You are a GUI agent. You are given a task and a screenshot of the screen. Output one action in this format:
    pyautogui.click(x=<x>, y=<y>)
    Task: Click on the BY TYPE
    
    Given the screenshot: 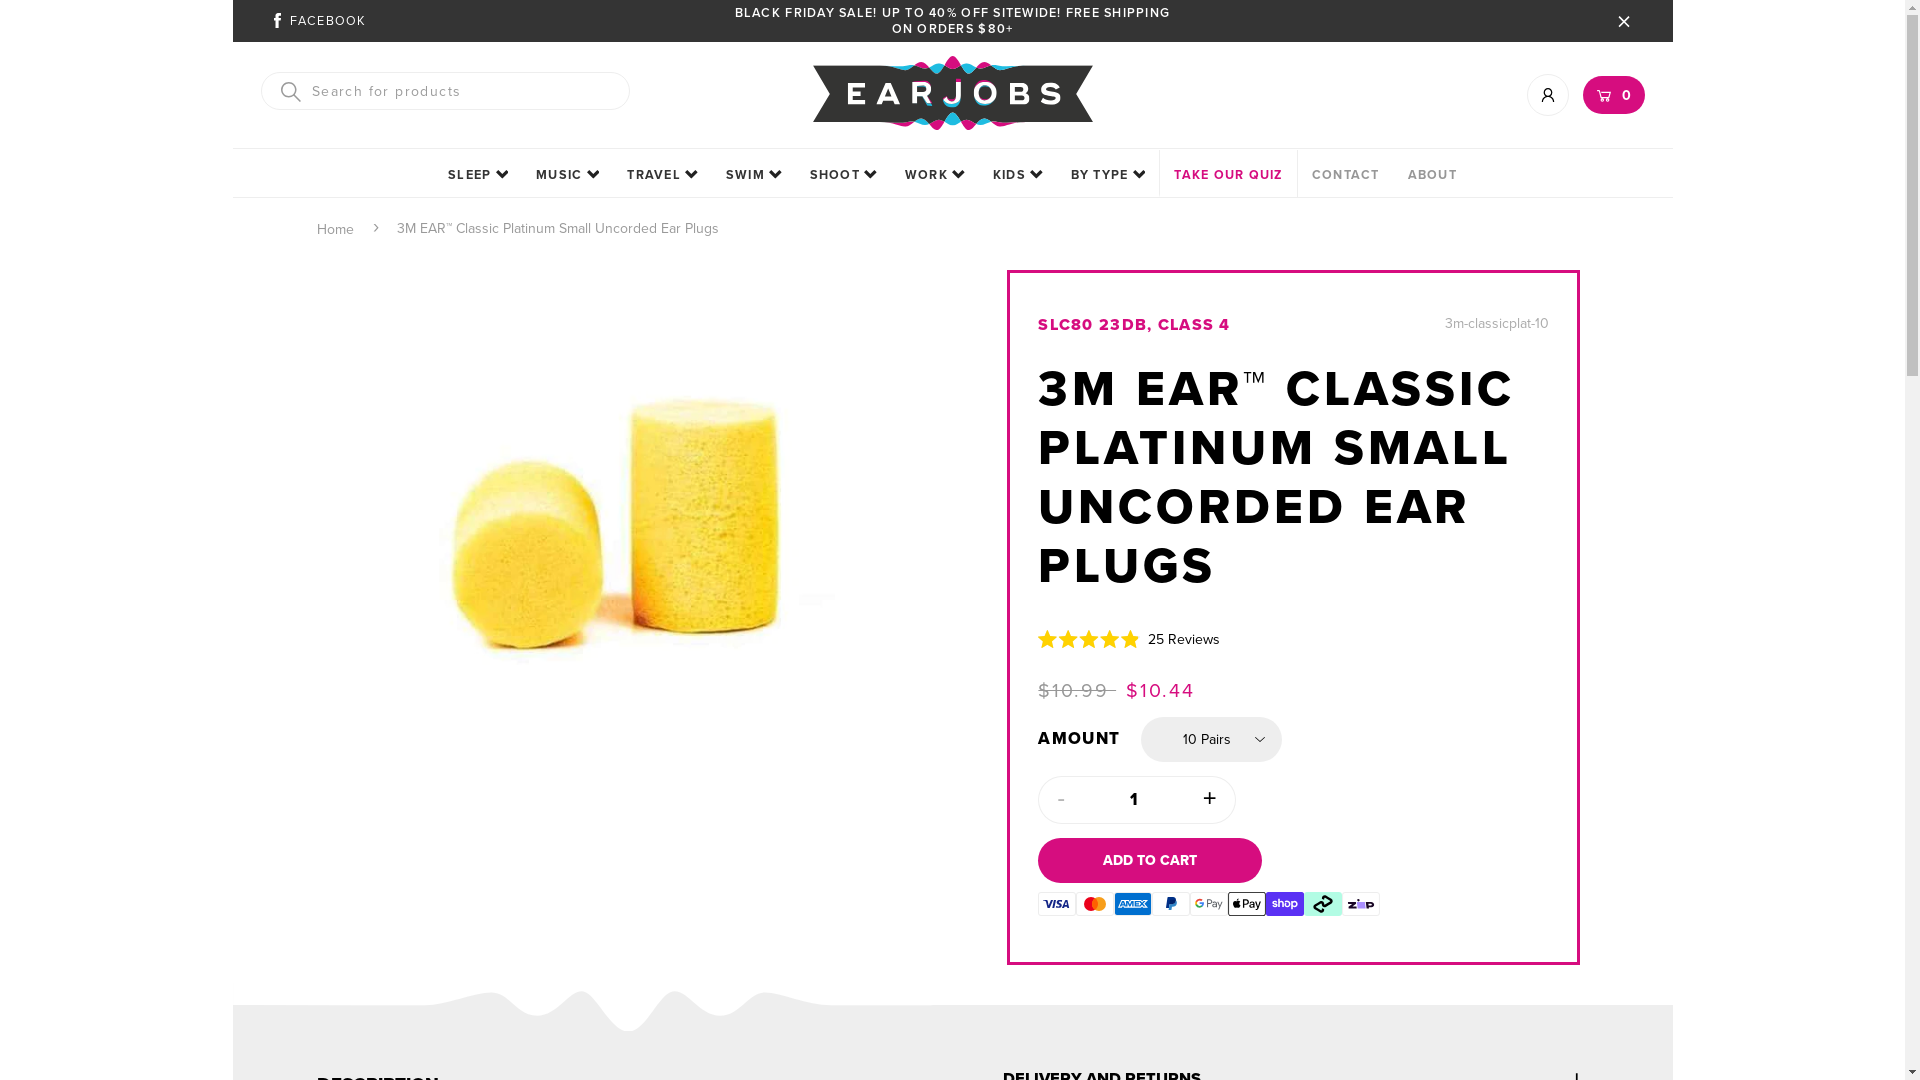 What is the action you would take?
    pyautogui.click(x=1108, y=175)
    